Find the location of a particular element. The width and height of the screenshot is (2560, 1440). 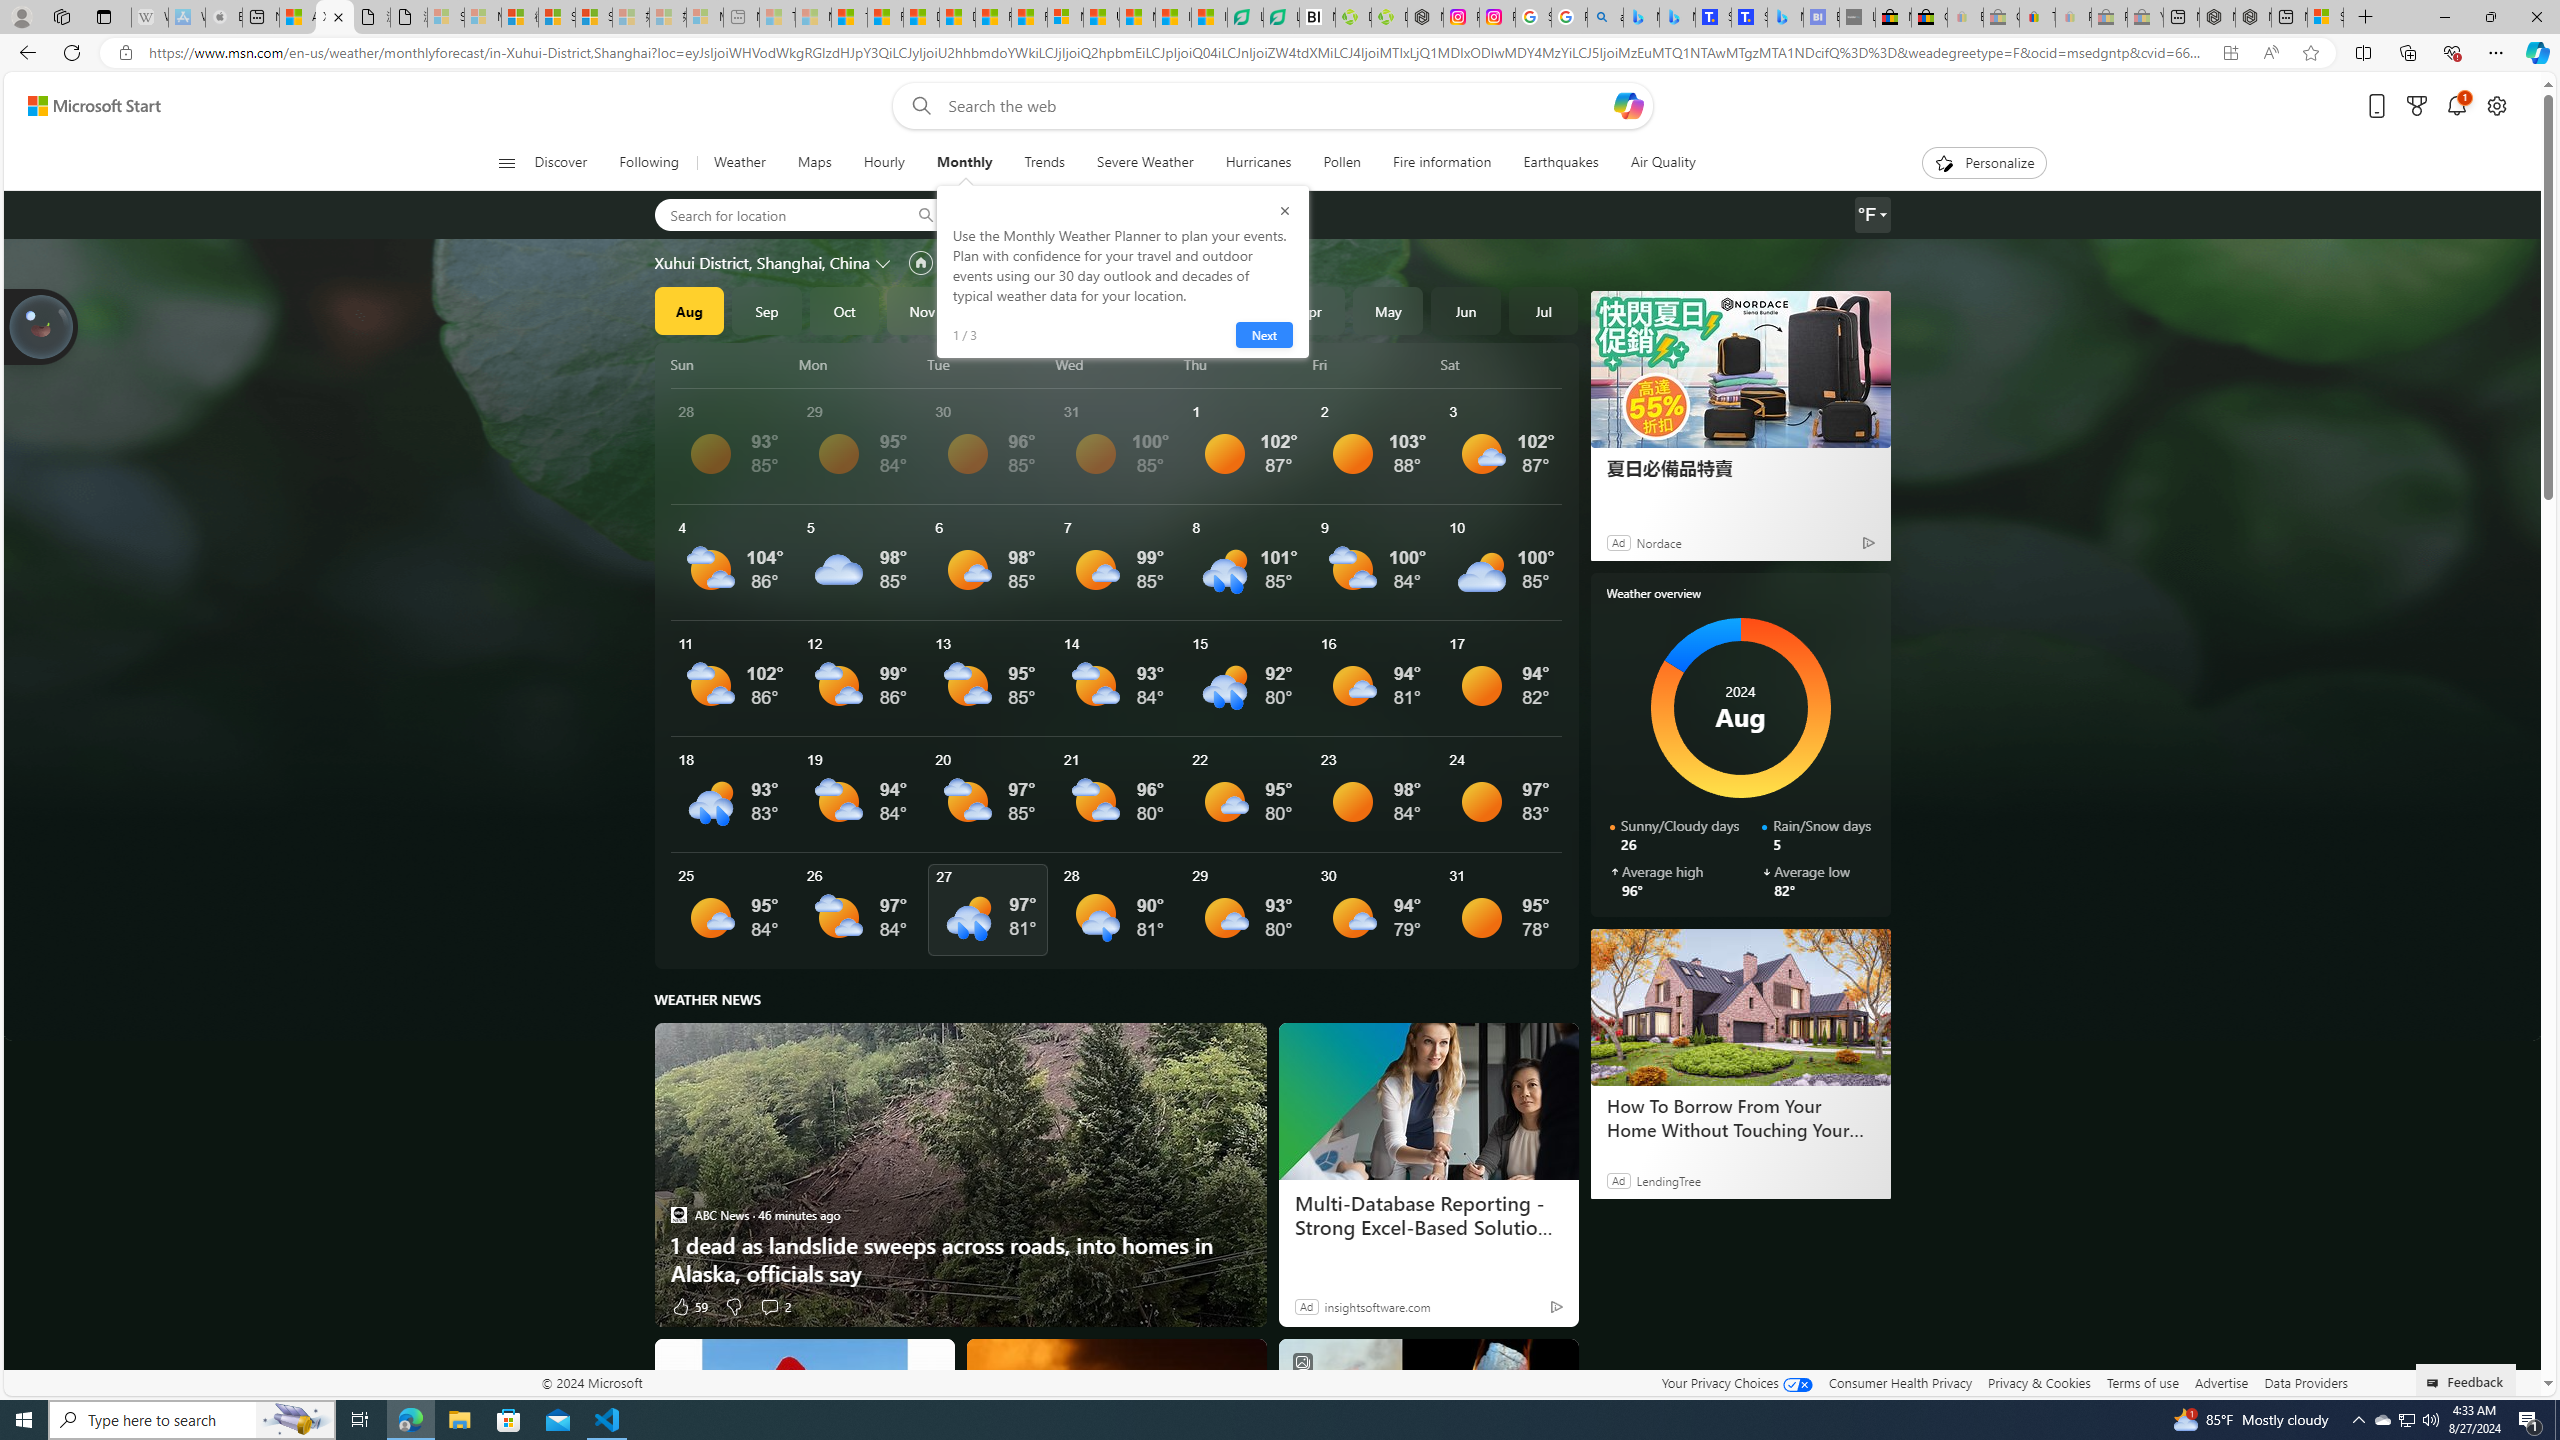

Oct is located at coordinates (844, 310).